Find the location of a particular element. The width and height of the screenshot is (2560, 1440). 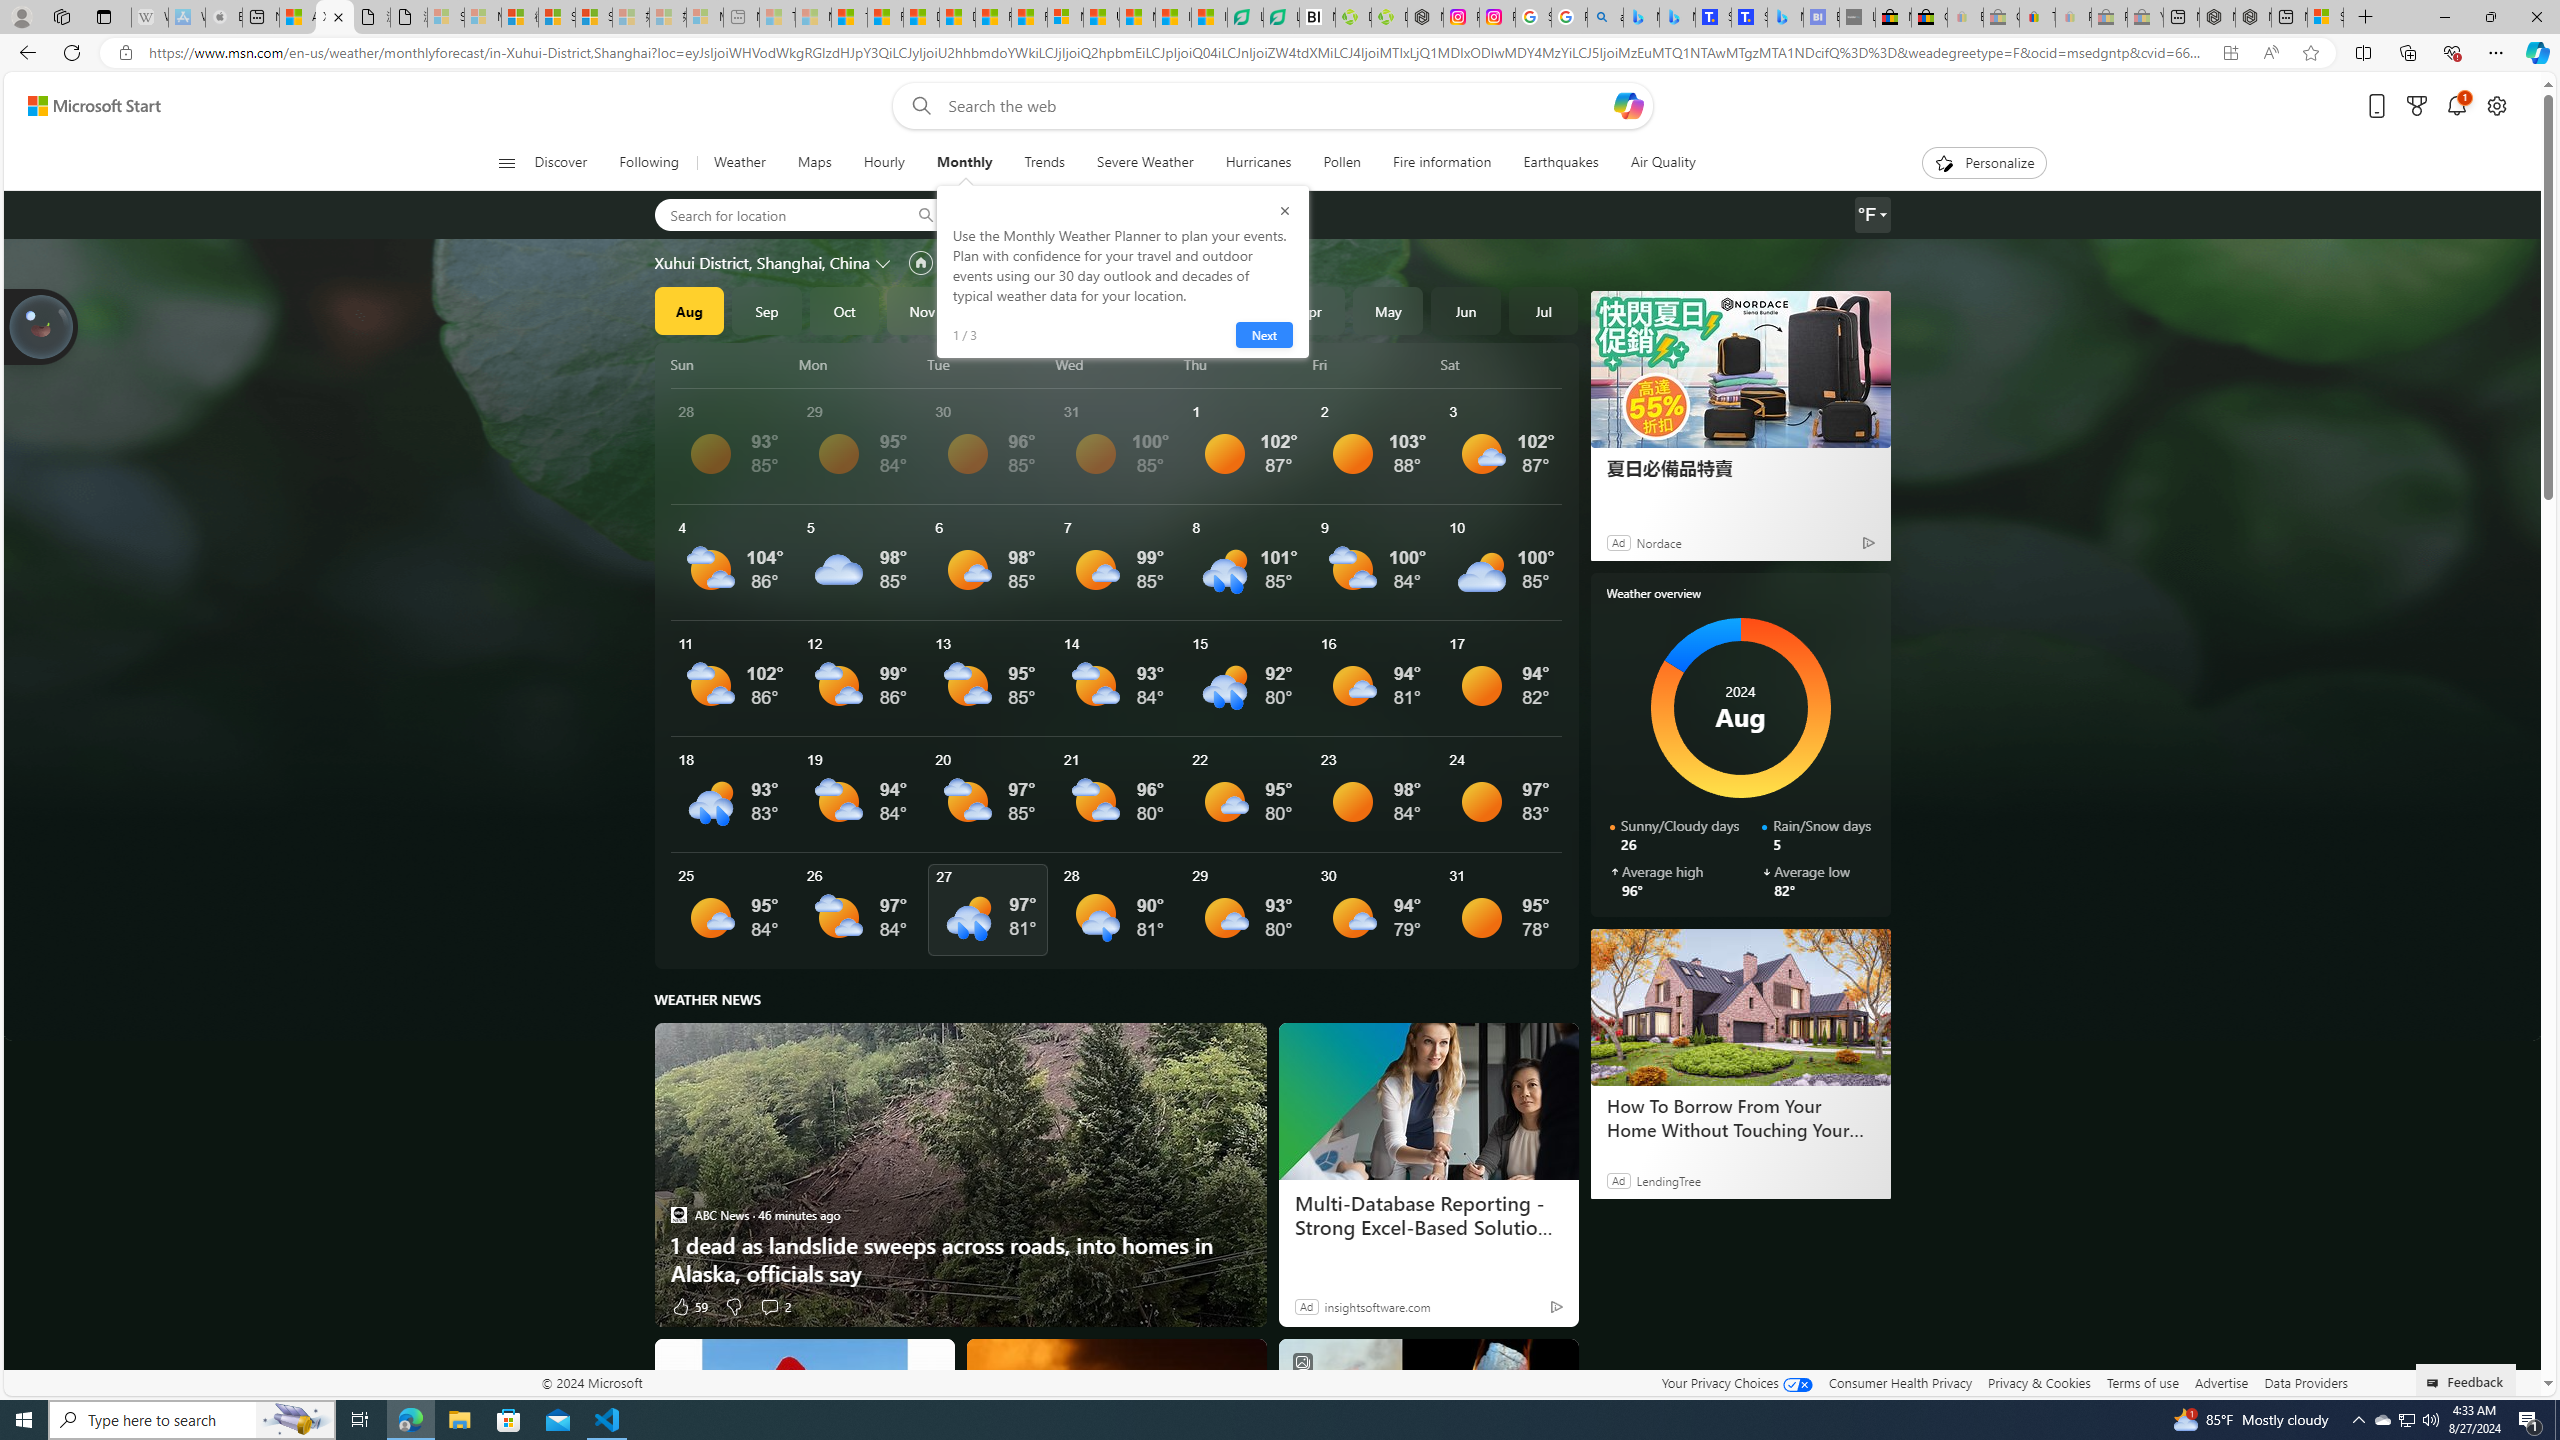

Oct is located at coordinates (844, 310).